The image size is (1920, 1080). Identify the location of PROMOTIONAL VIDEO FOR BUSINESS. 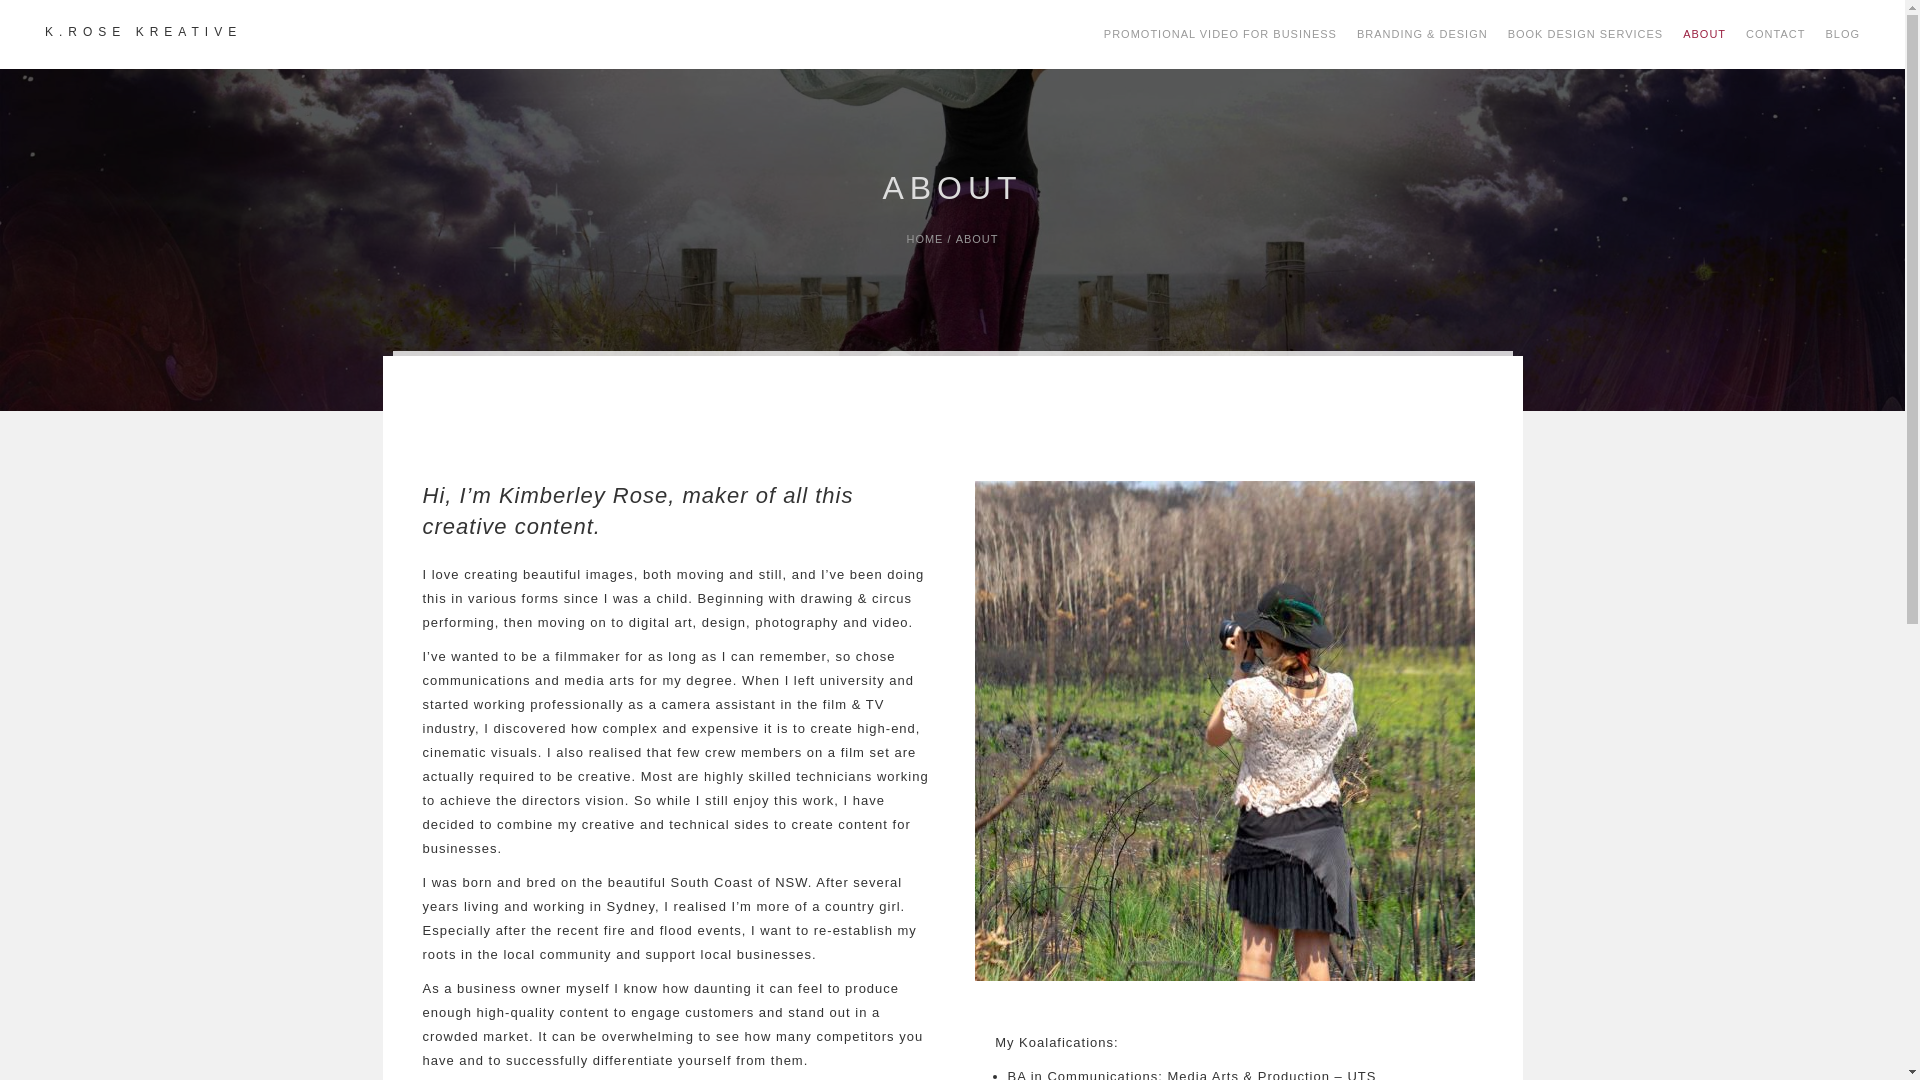
(1220, 34).